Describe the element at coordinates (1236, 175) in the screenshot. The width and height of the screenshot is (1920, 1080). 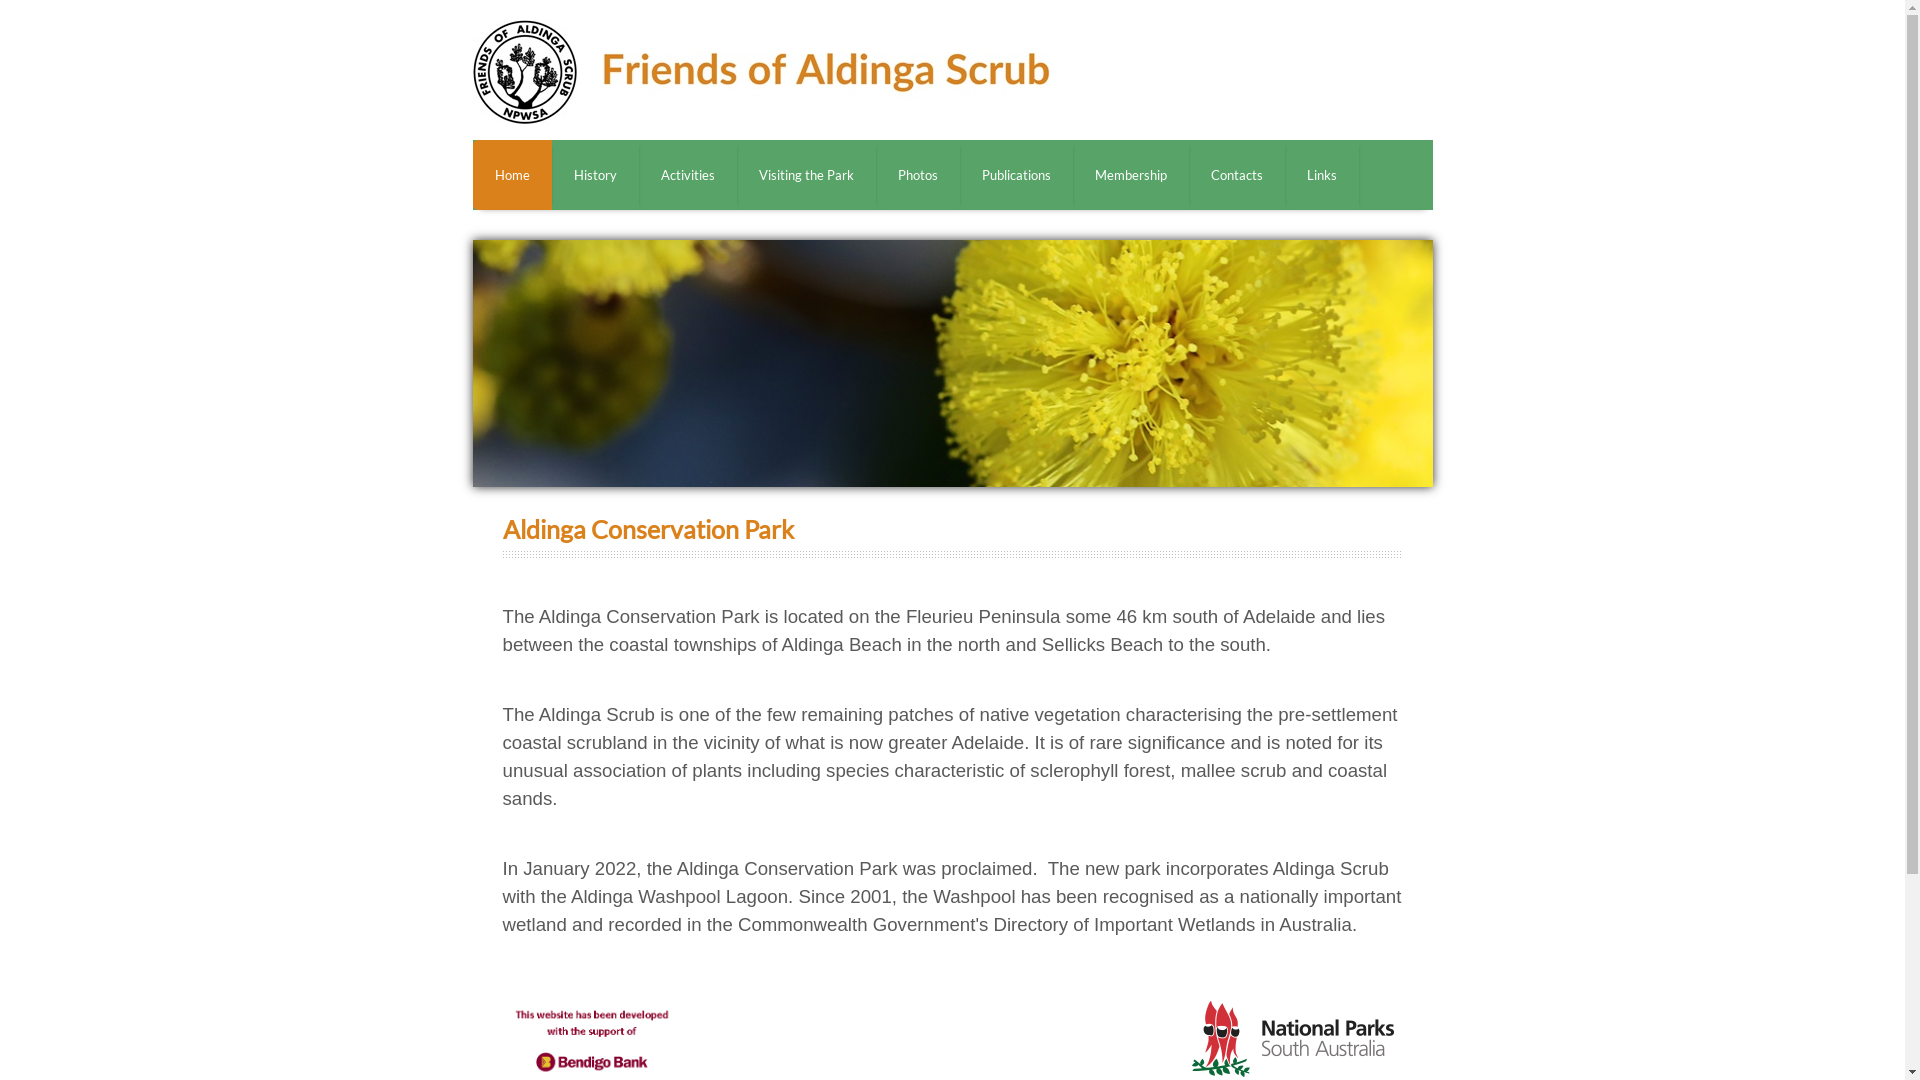
I see `Contacts` at that location.